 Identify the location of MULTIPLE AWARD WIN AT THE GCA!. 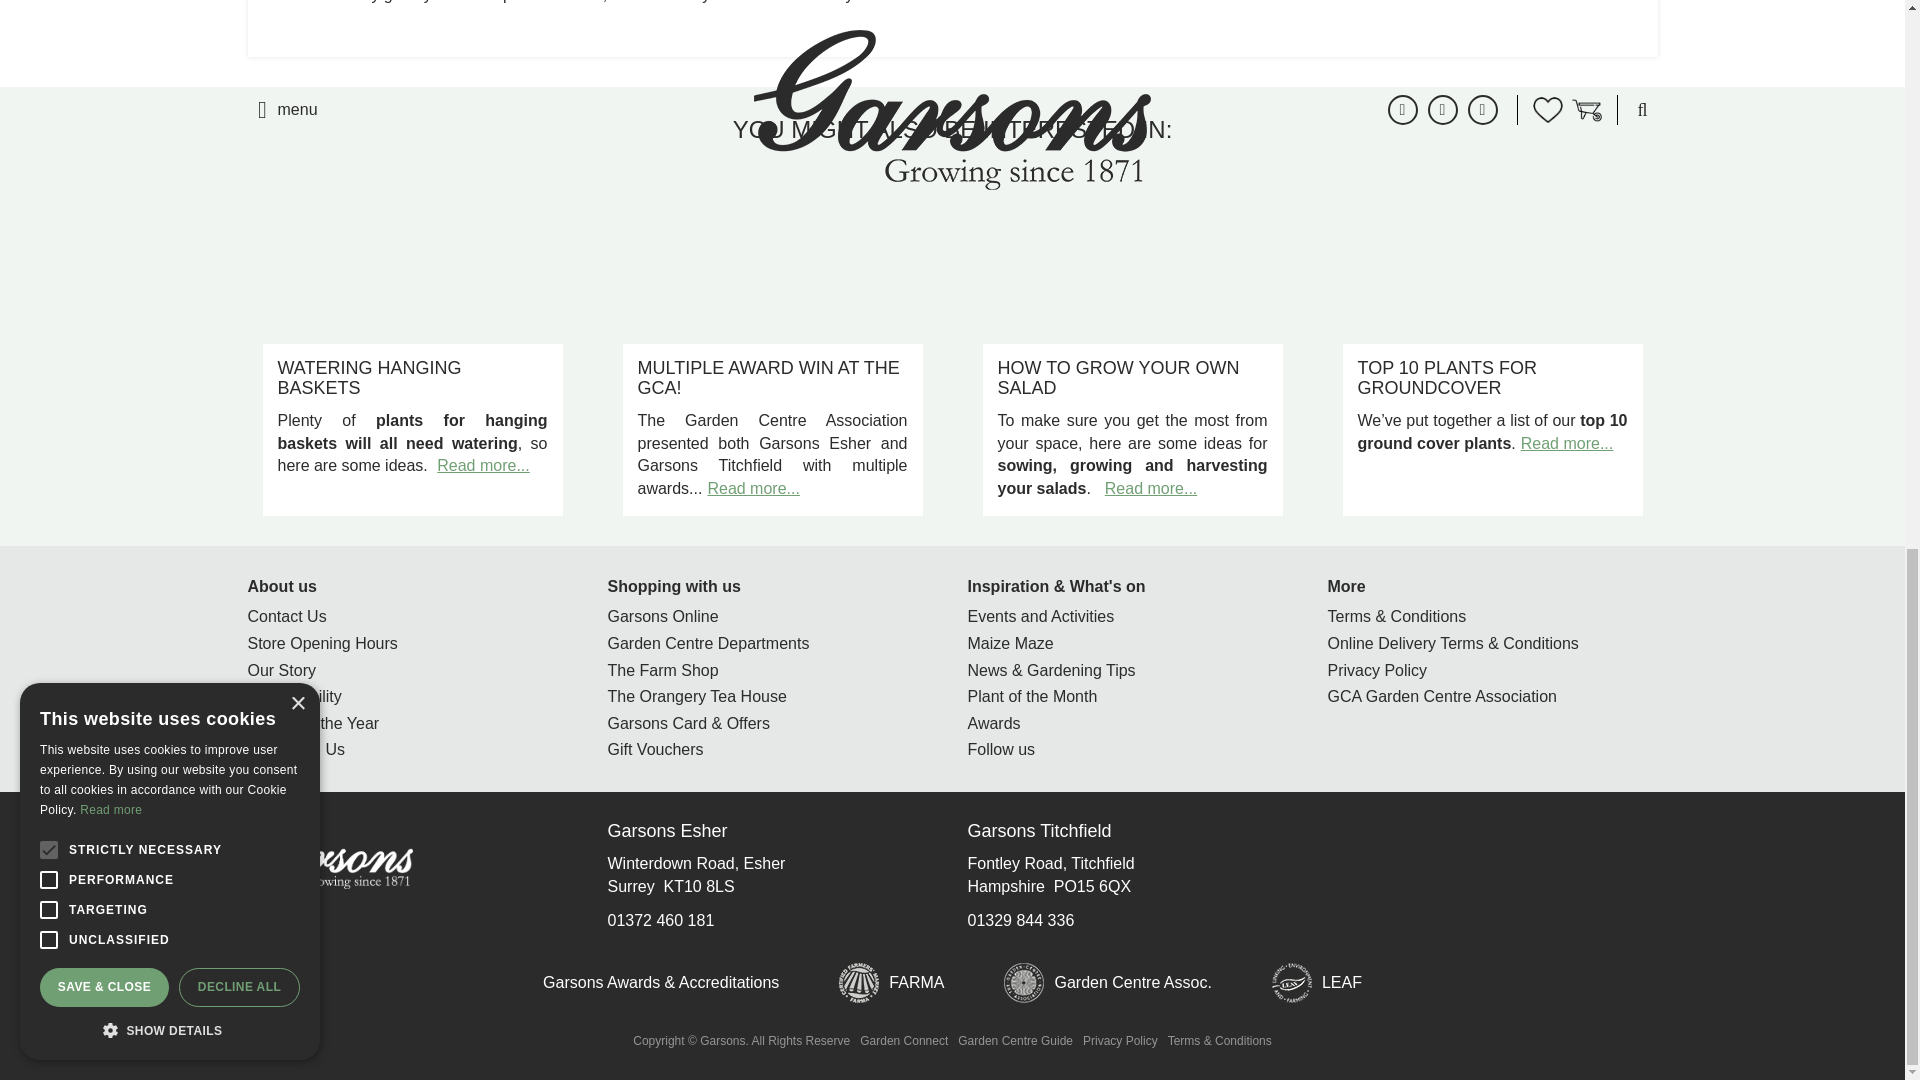
(768, 378).